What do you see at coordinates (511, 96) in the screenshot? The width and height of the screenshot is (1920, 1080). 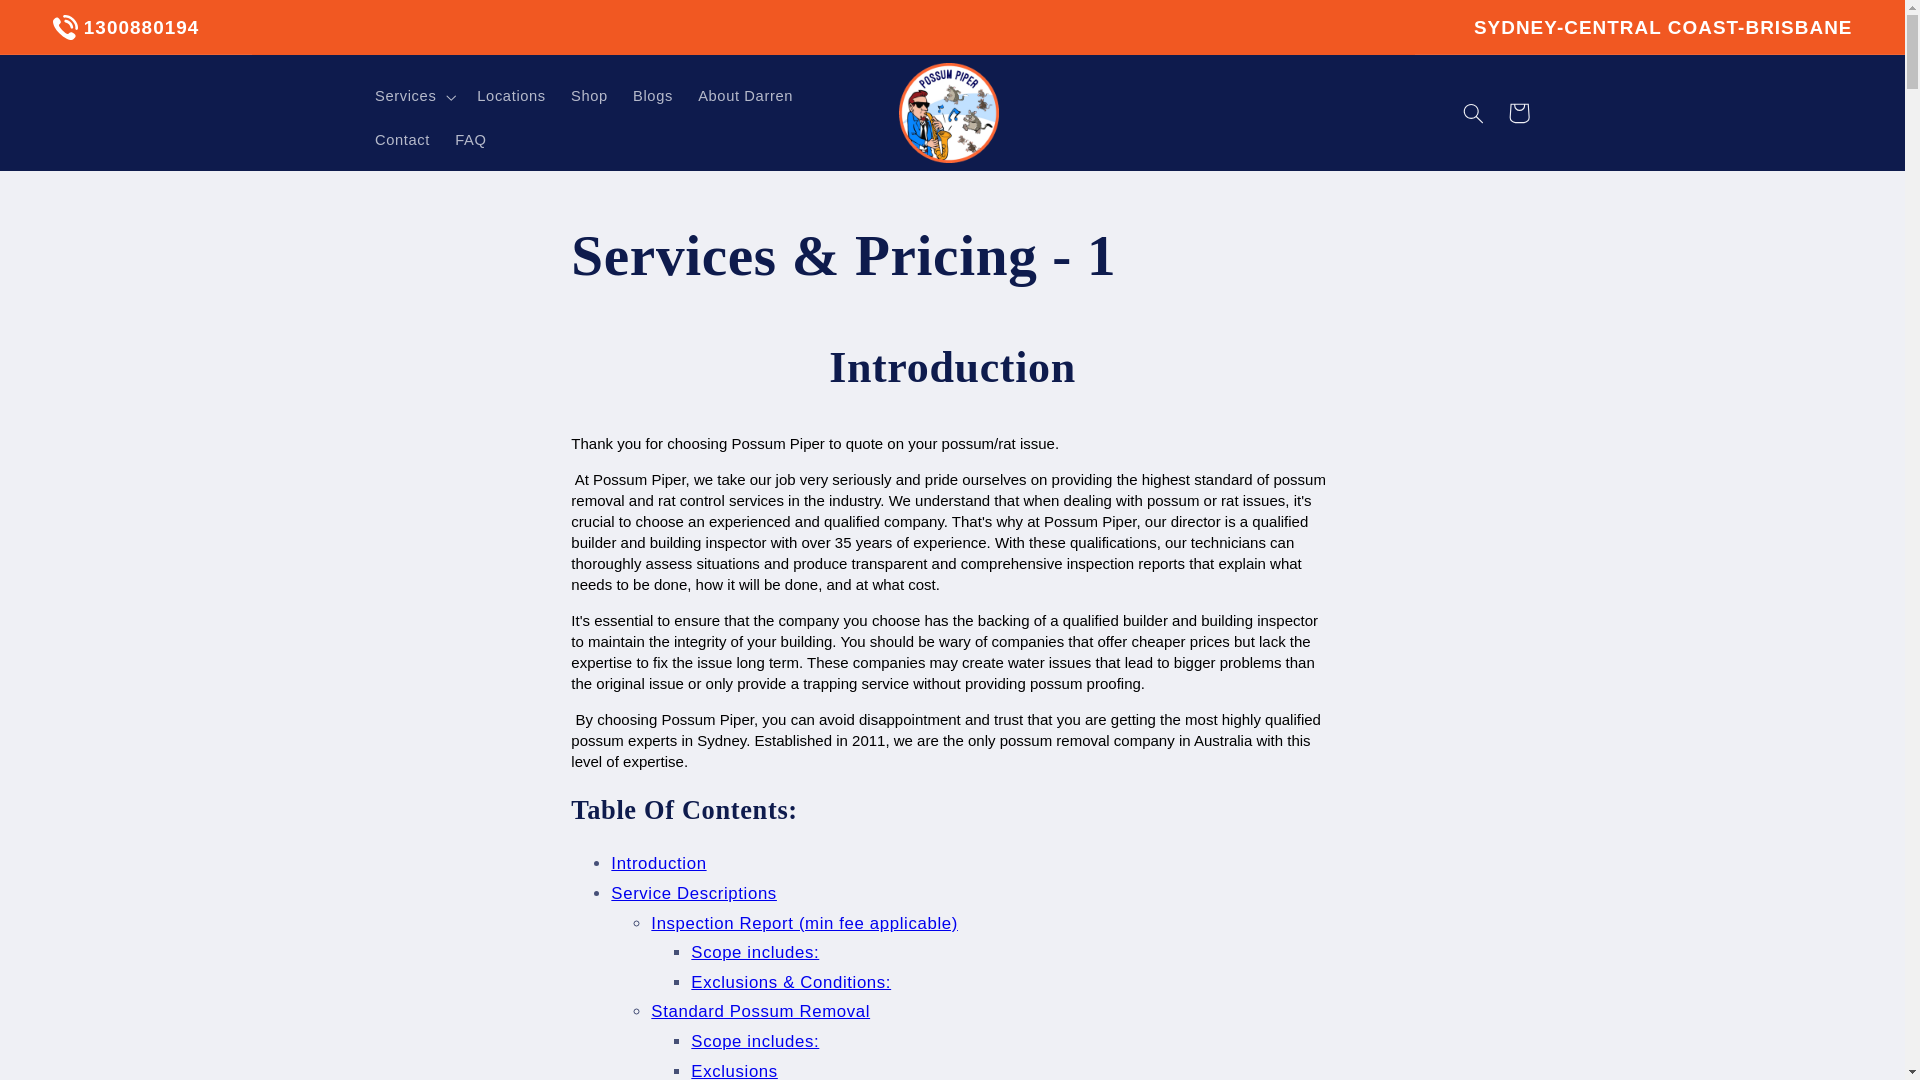 I see `Locations` at bounding box center [511, 96].